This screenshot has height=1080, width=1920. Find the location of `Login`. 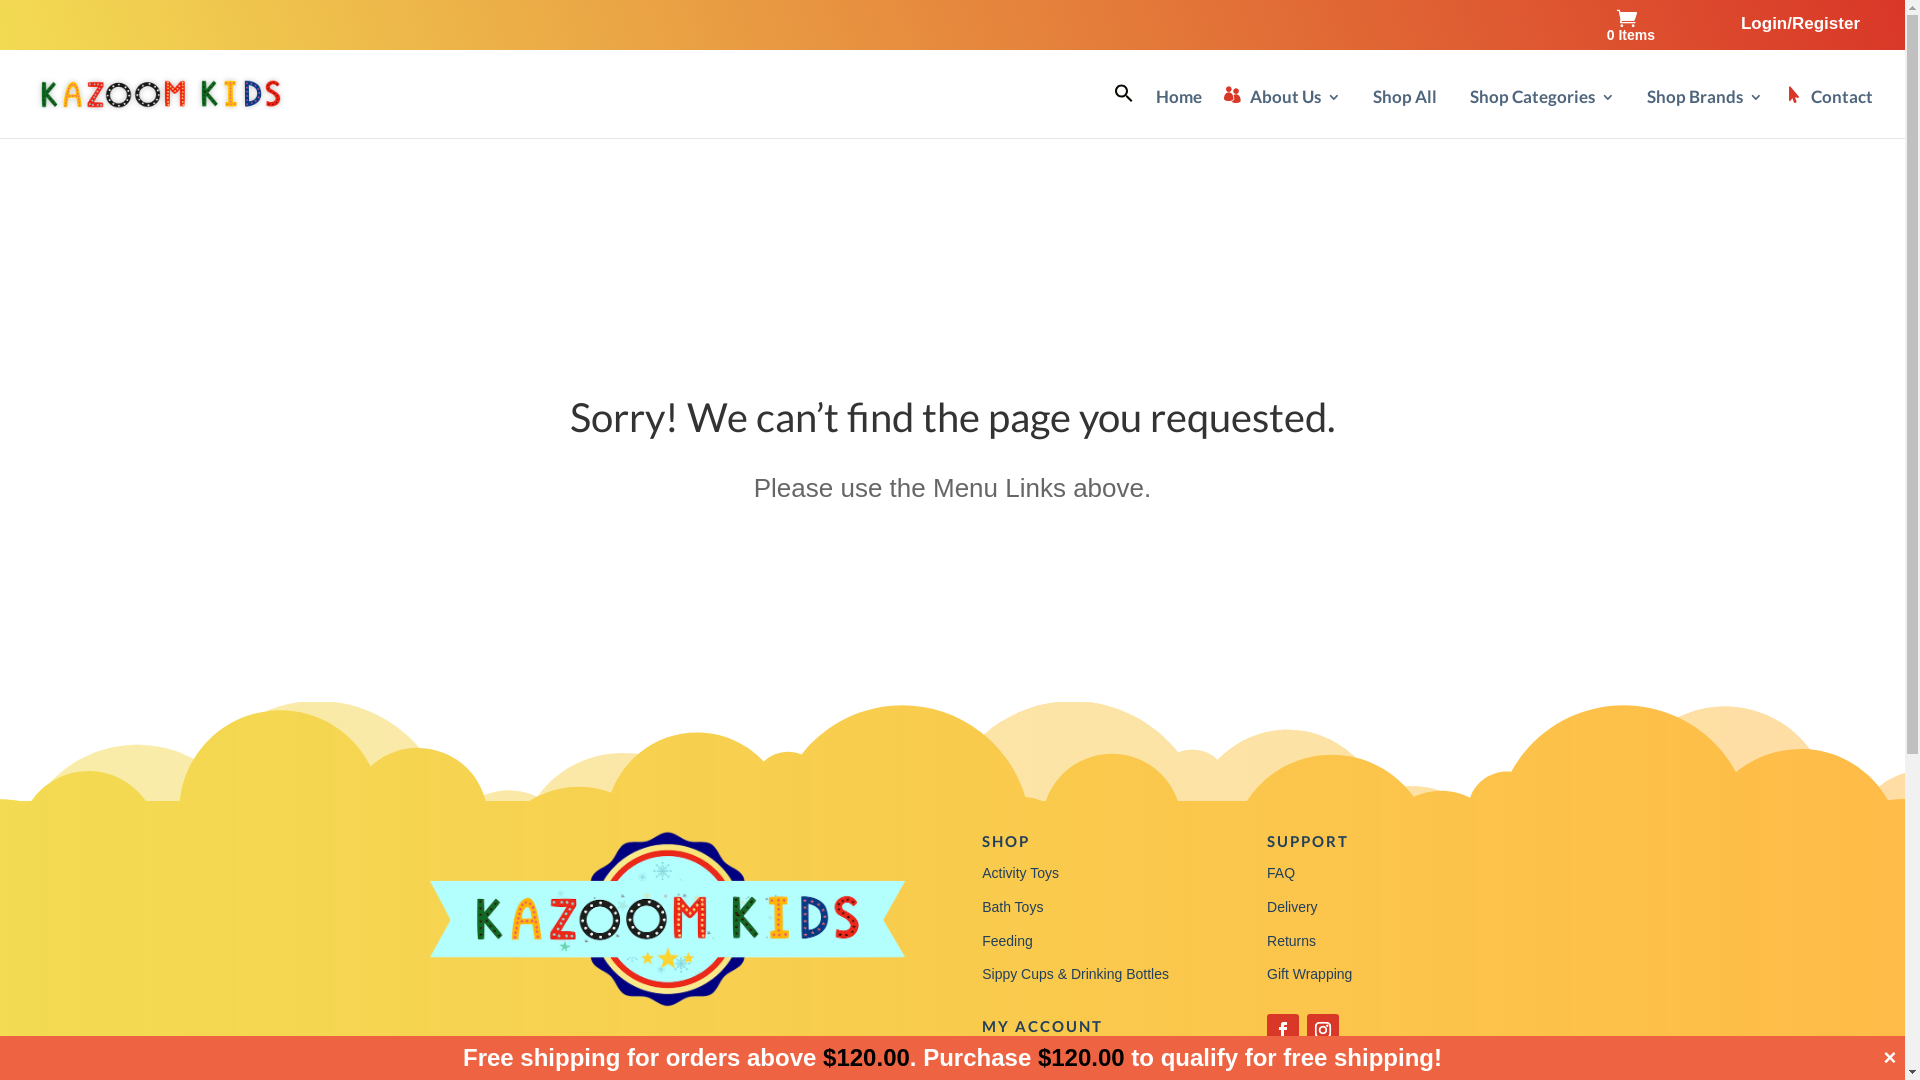

Login is located at coordinates (999, 1059).